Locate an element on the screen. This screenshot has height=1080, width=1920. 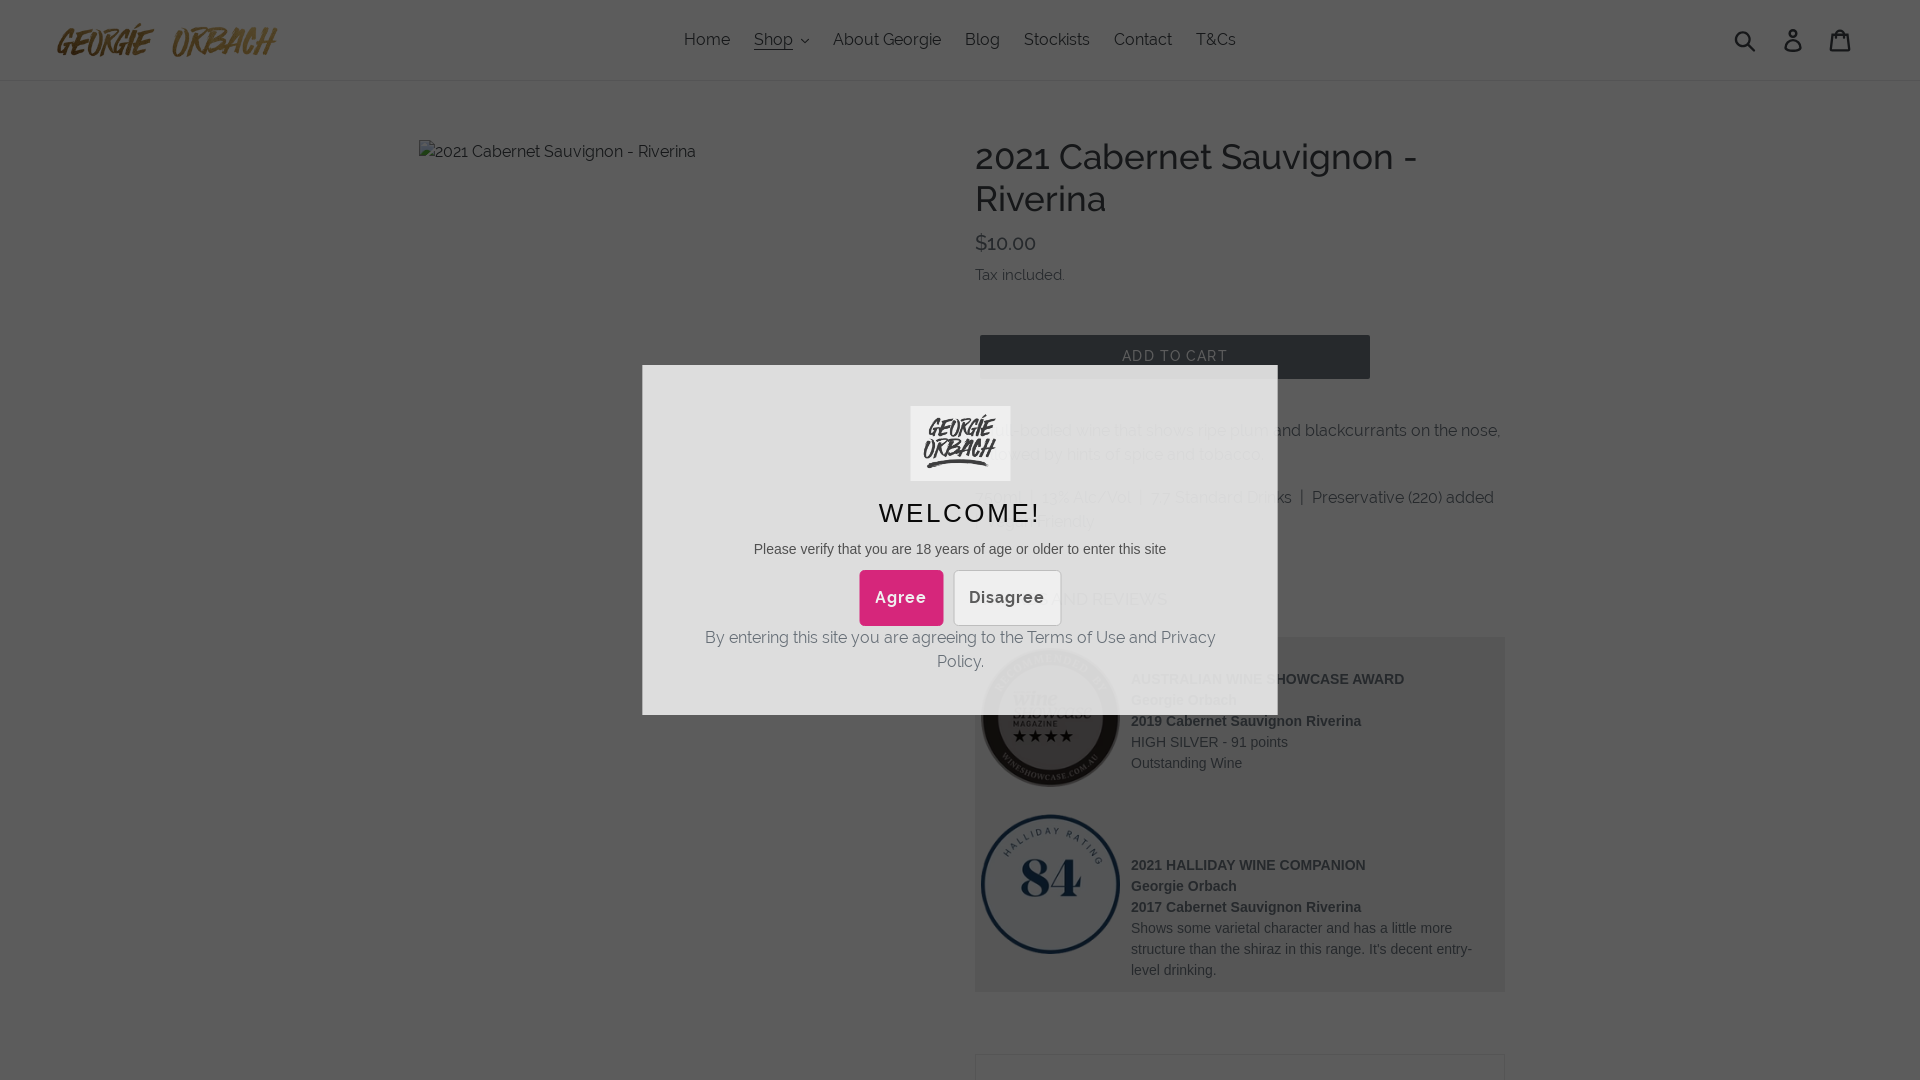
Stockists is located at coordinates (1056, 40).